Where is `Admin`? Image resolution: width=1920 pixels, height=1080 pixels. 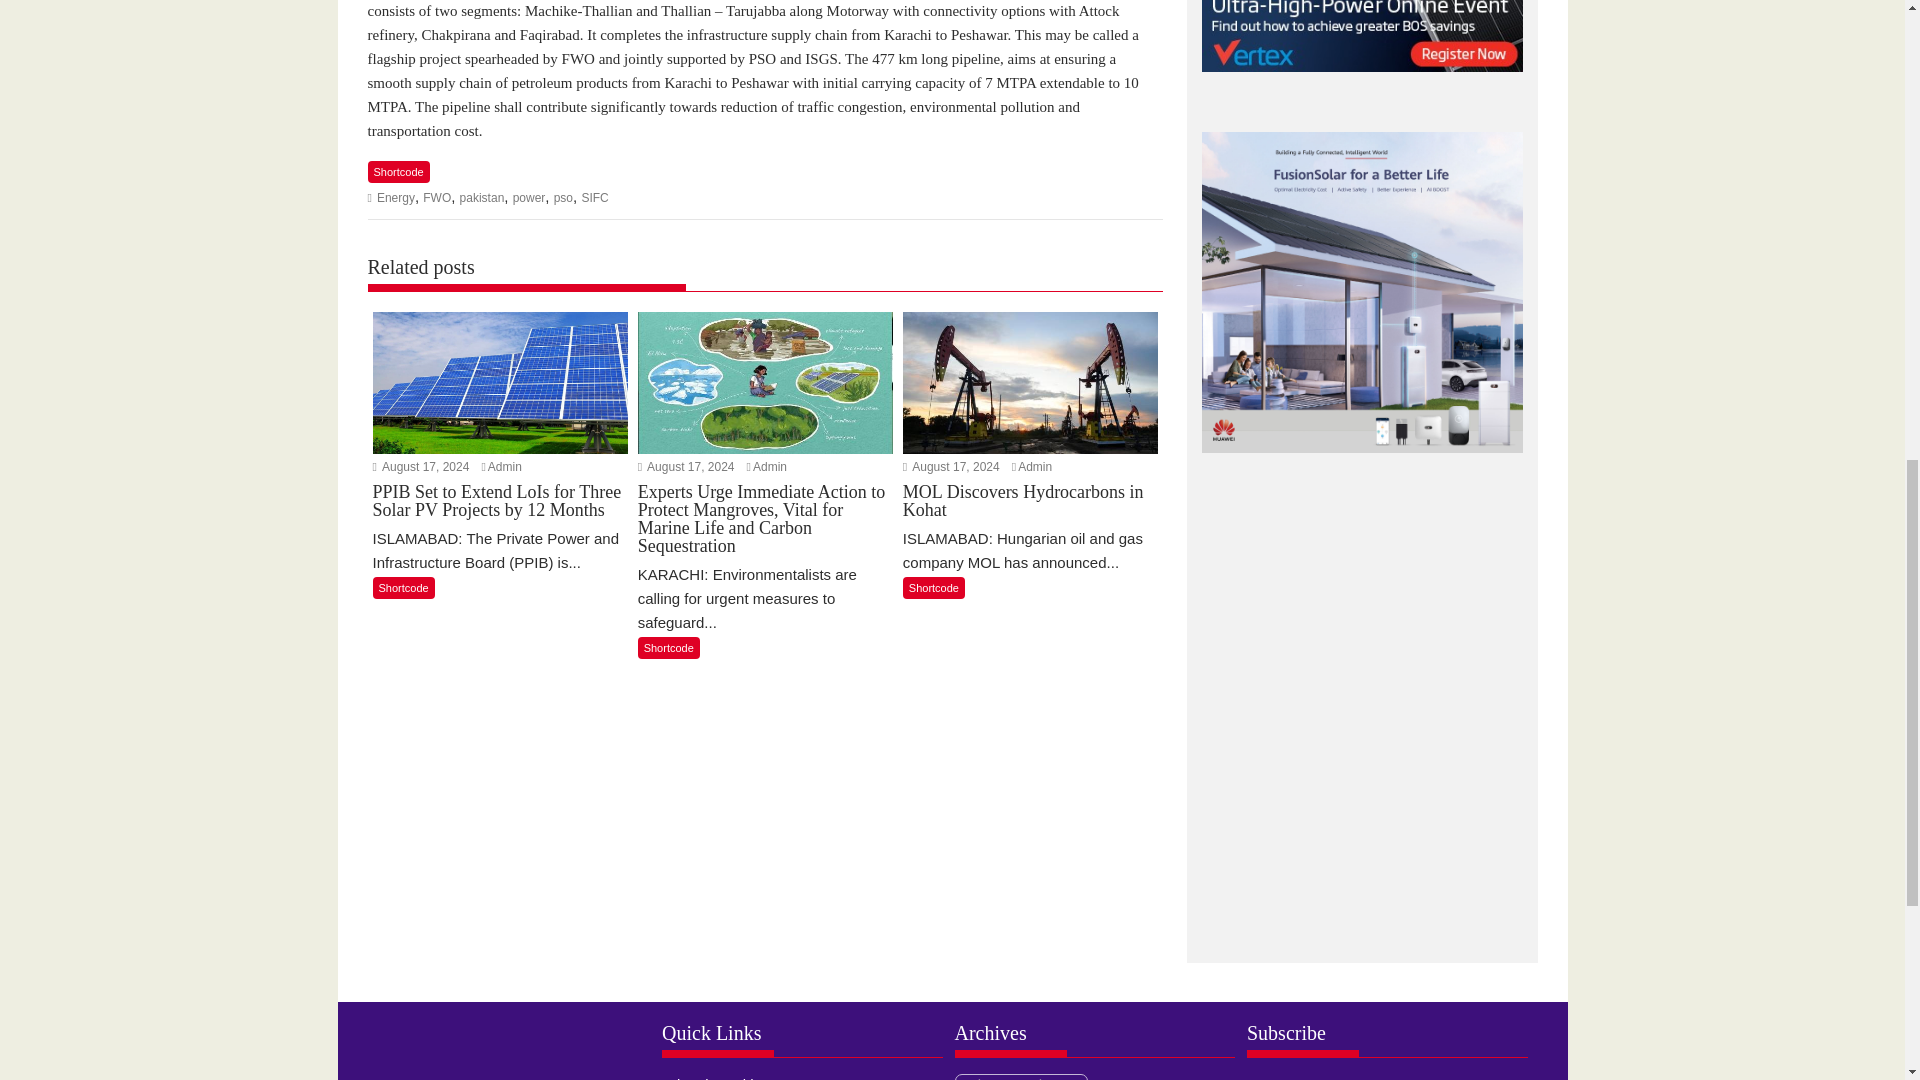
Admin is located at coordinates (770, 467).